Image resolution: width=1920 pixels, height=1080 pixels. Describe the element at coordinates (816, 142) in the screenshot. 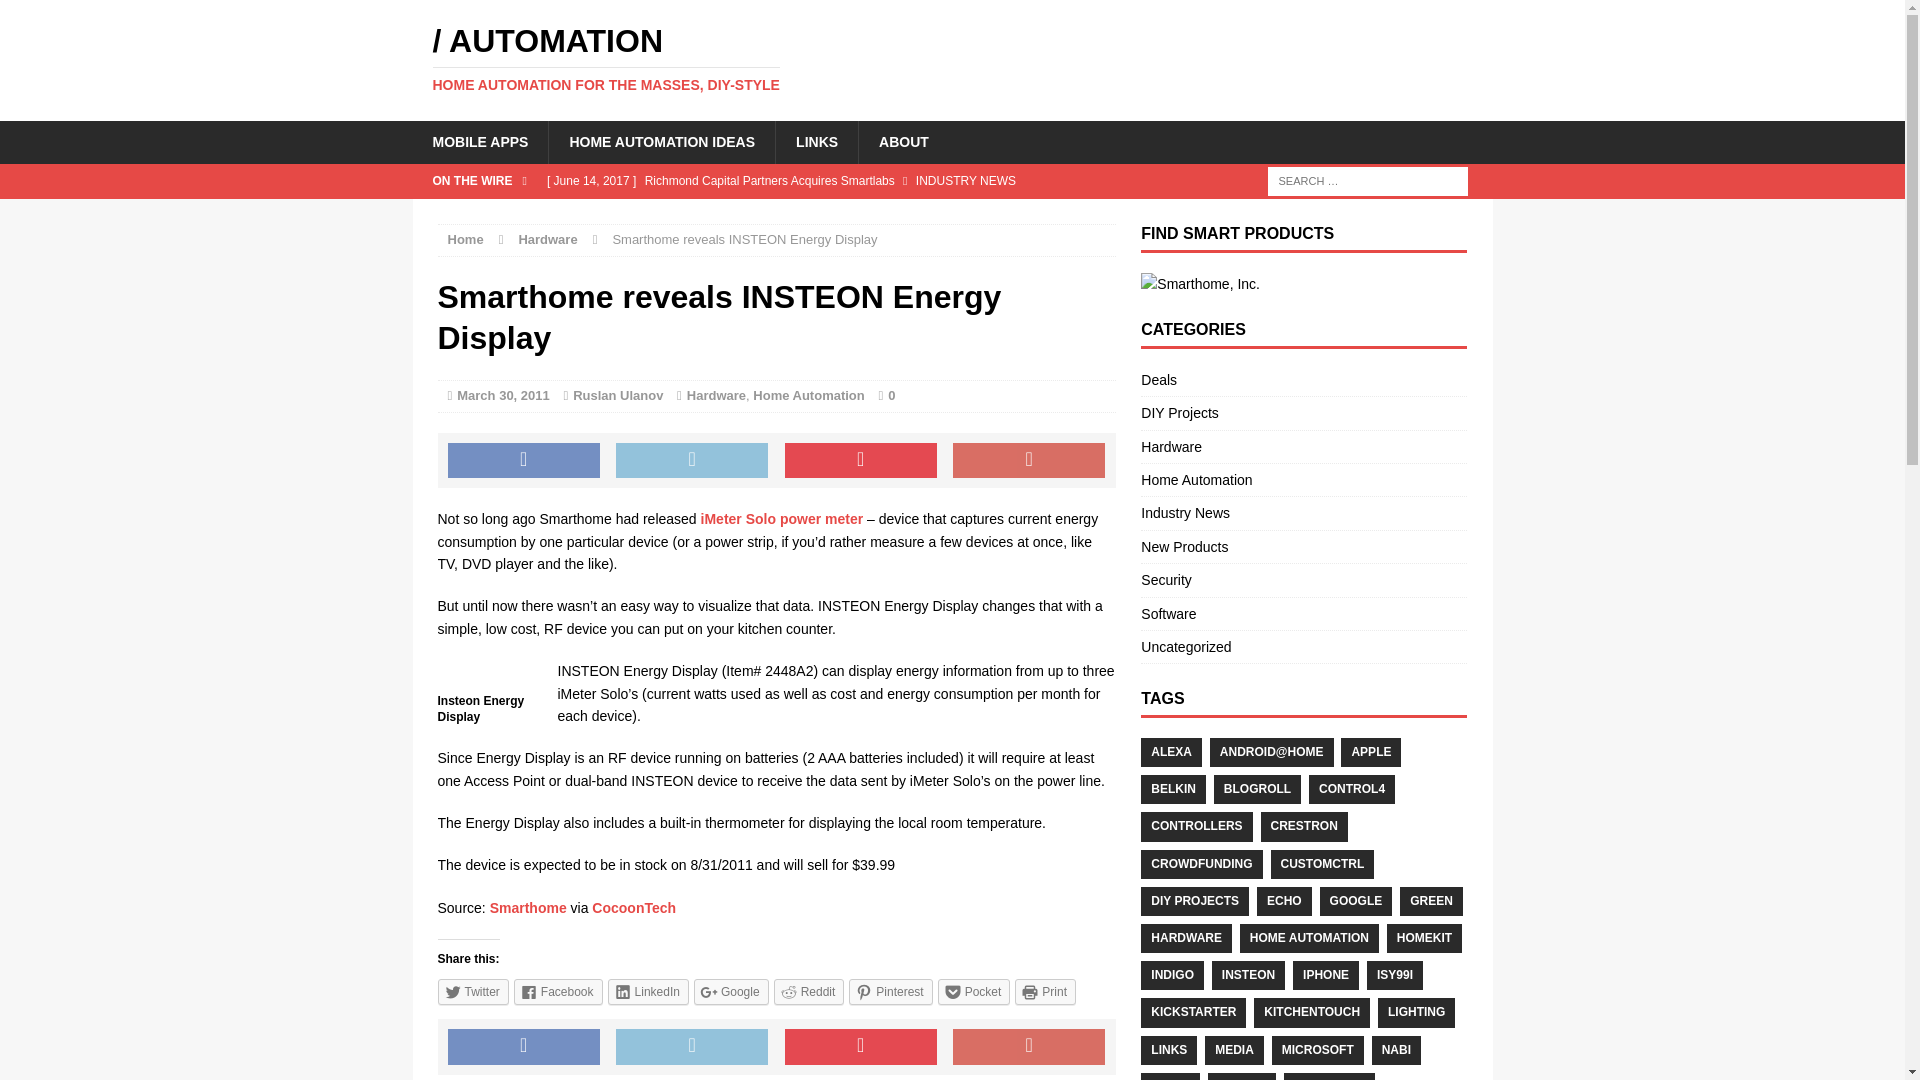

I see `LINKS` at that location.